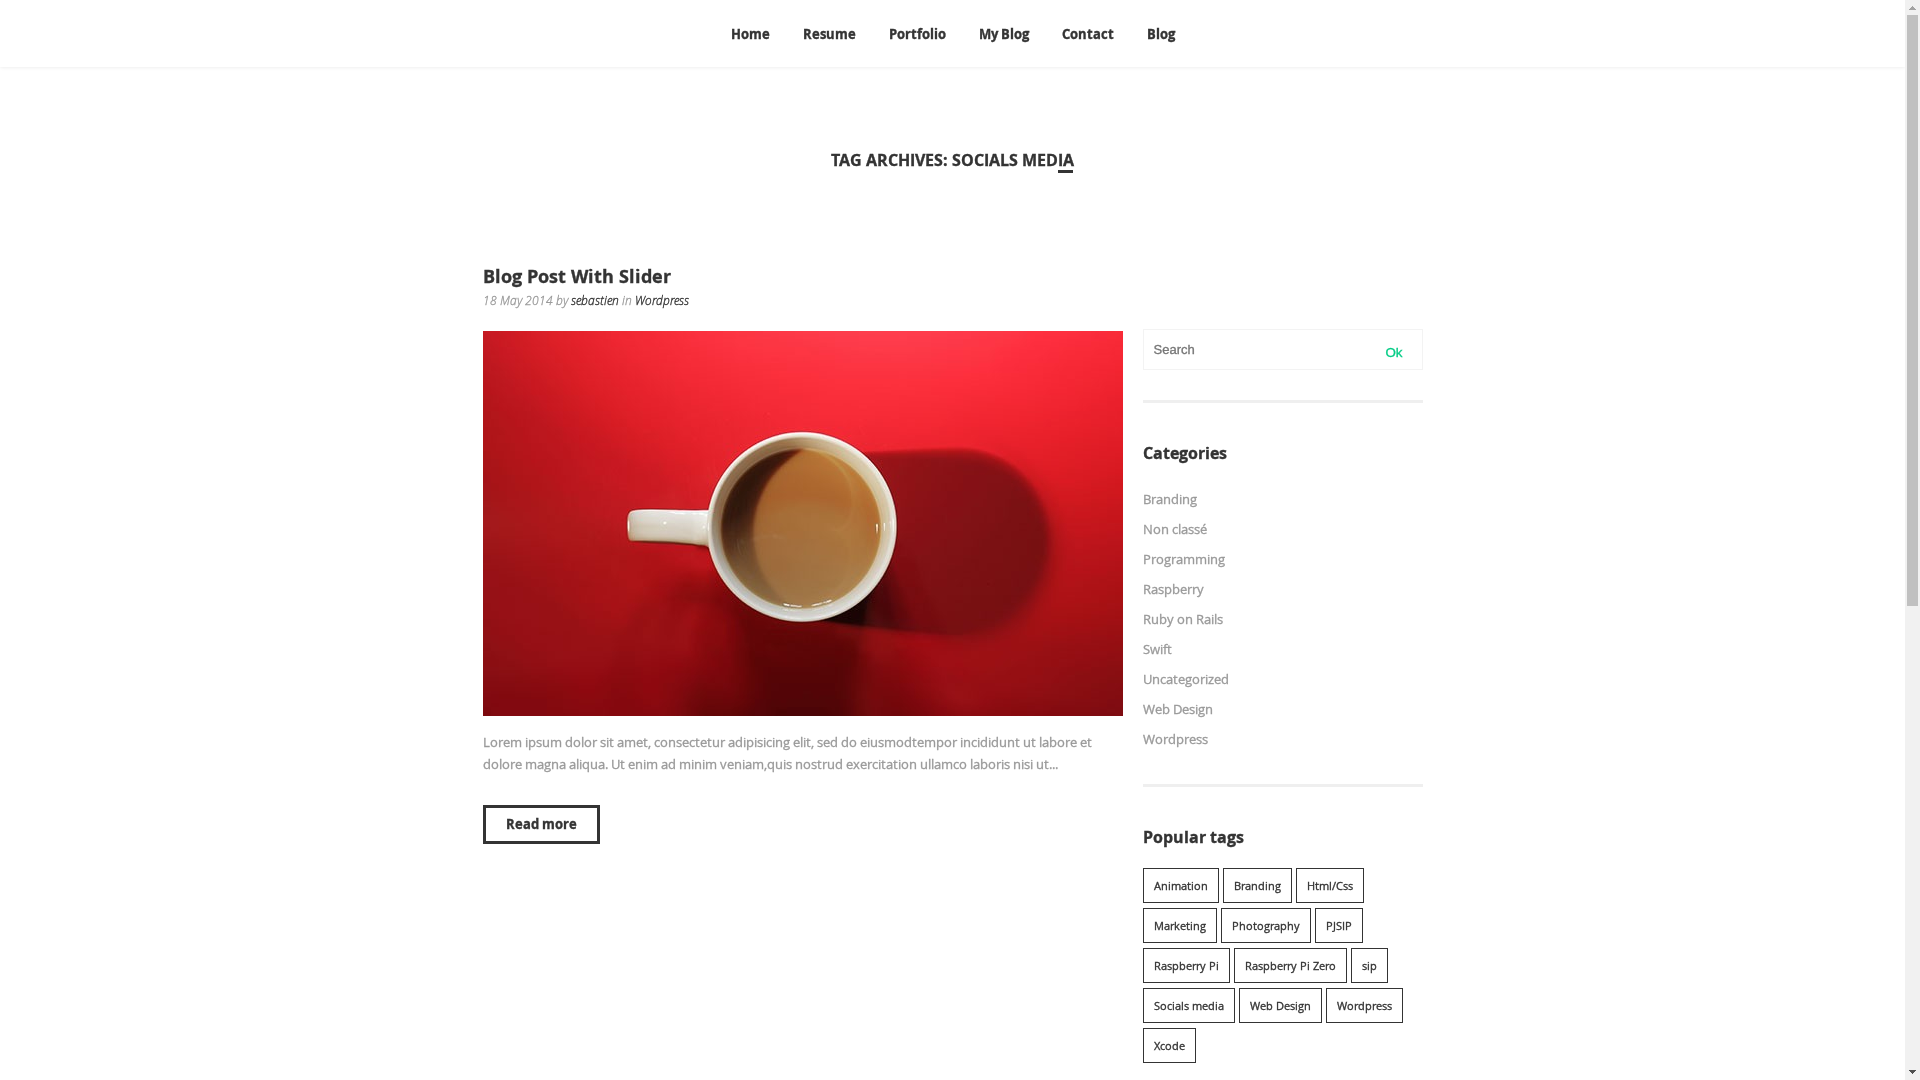  I want to click on Wordpress, so click(1174, 738).